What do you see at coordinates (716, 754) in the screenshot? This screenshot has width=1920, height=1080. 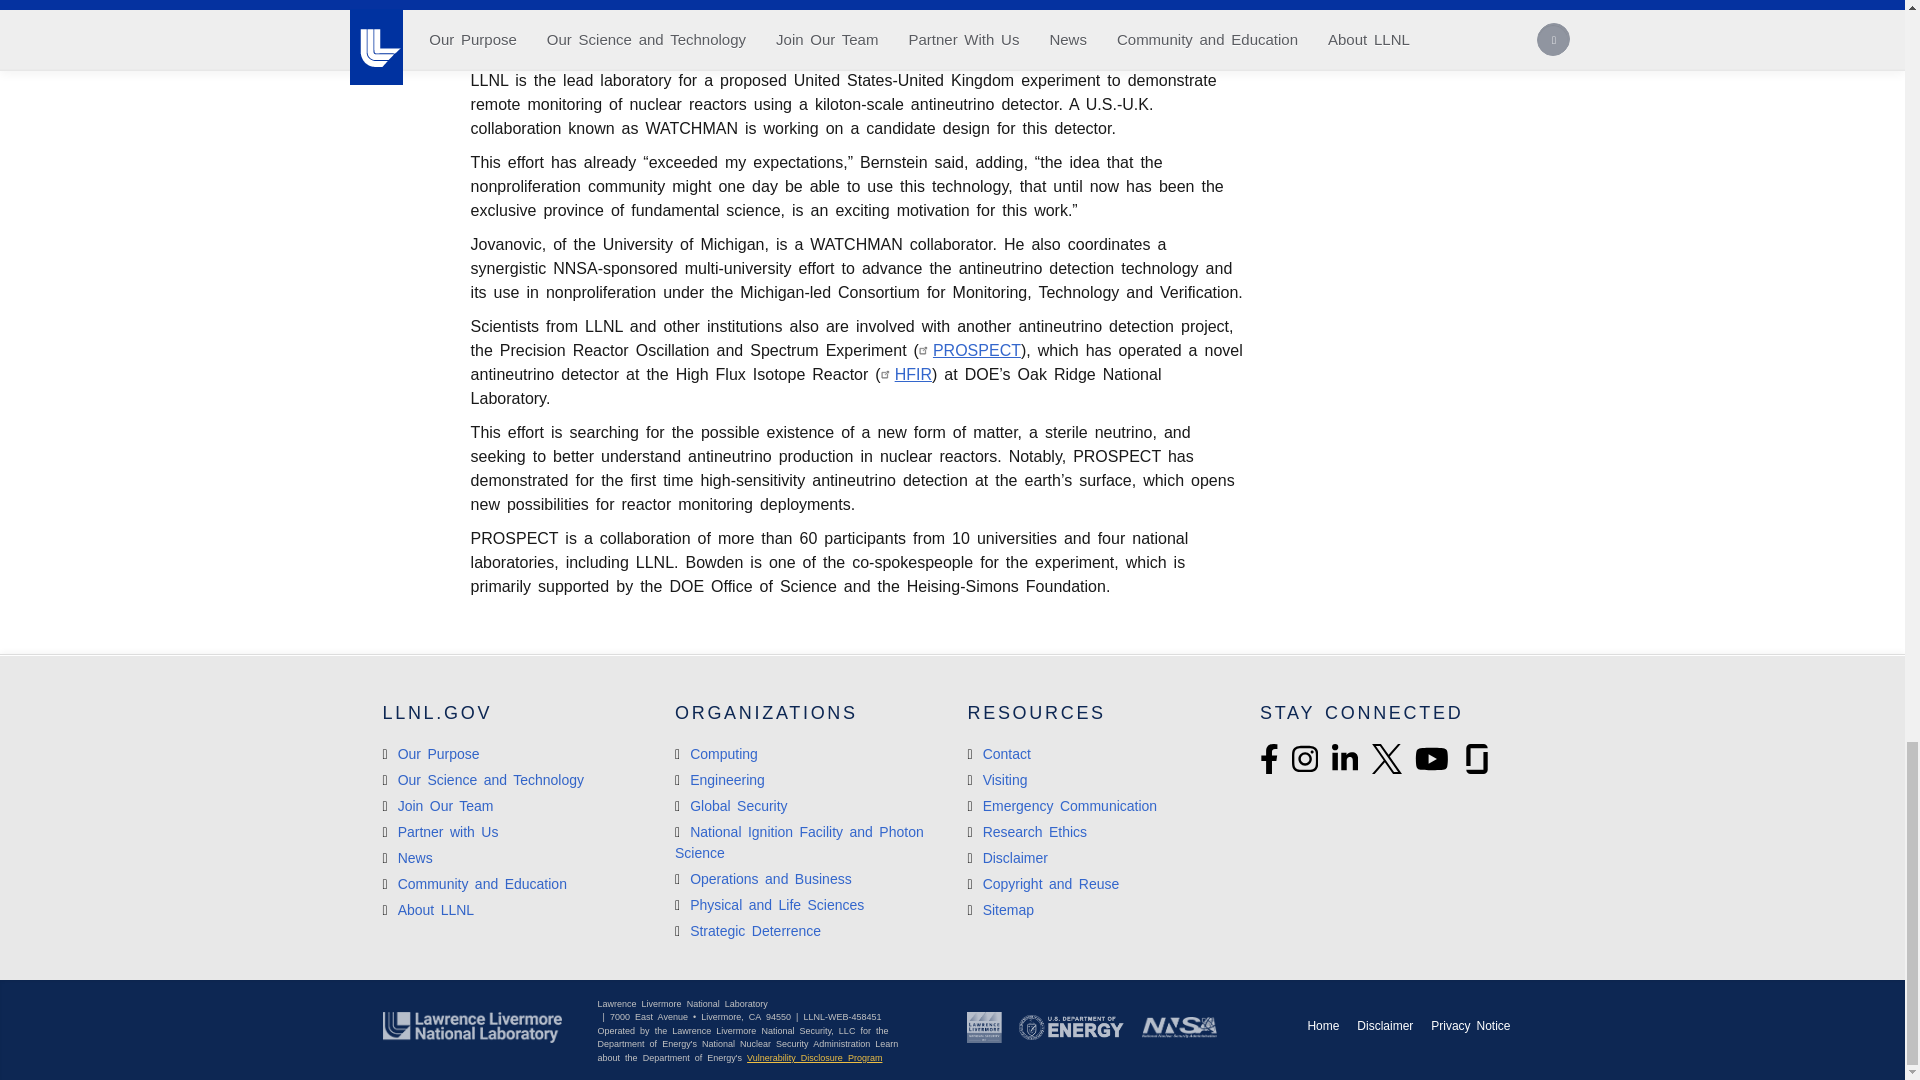 I see `Computation` at bounding box center [716, 754].